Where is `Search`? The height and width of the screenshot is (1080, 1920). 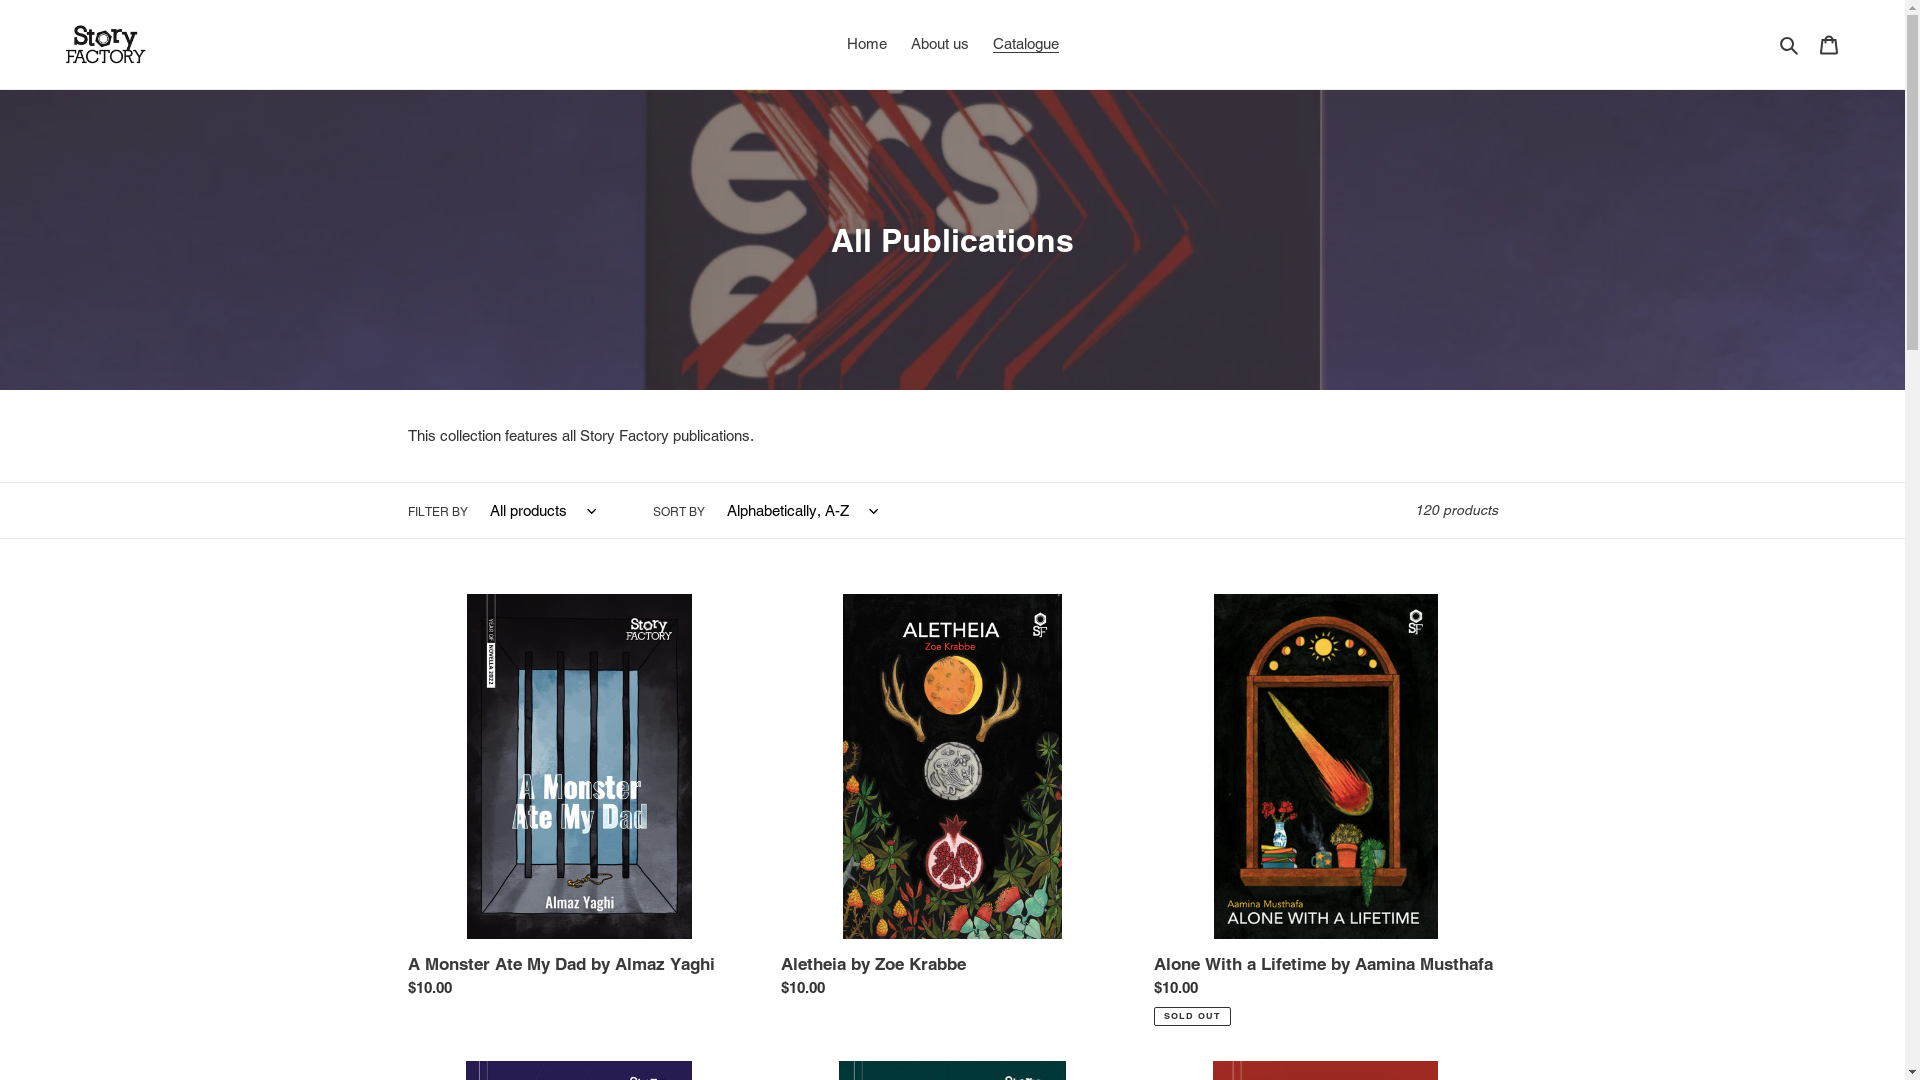 Search is located at coordinates (1790, 44).